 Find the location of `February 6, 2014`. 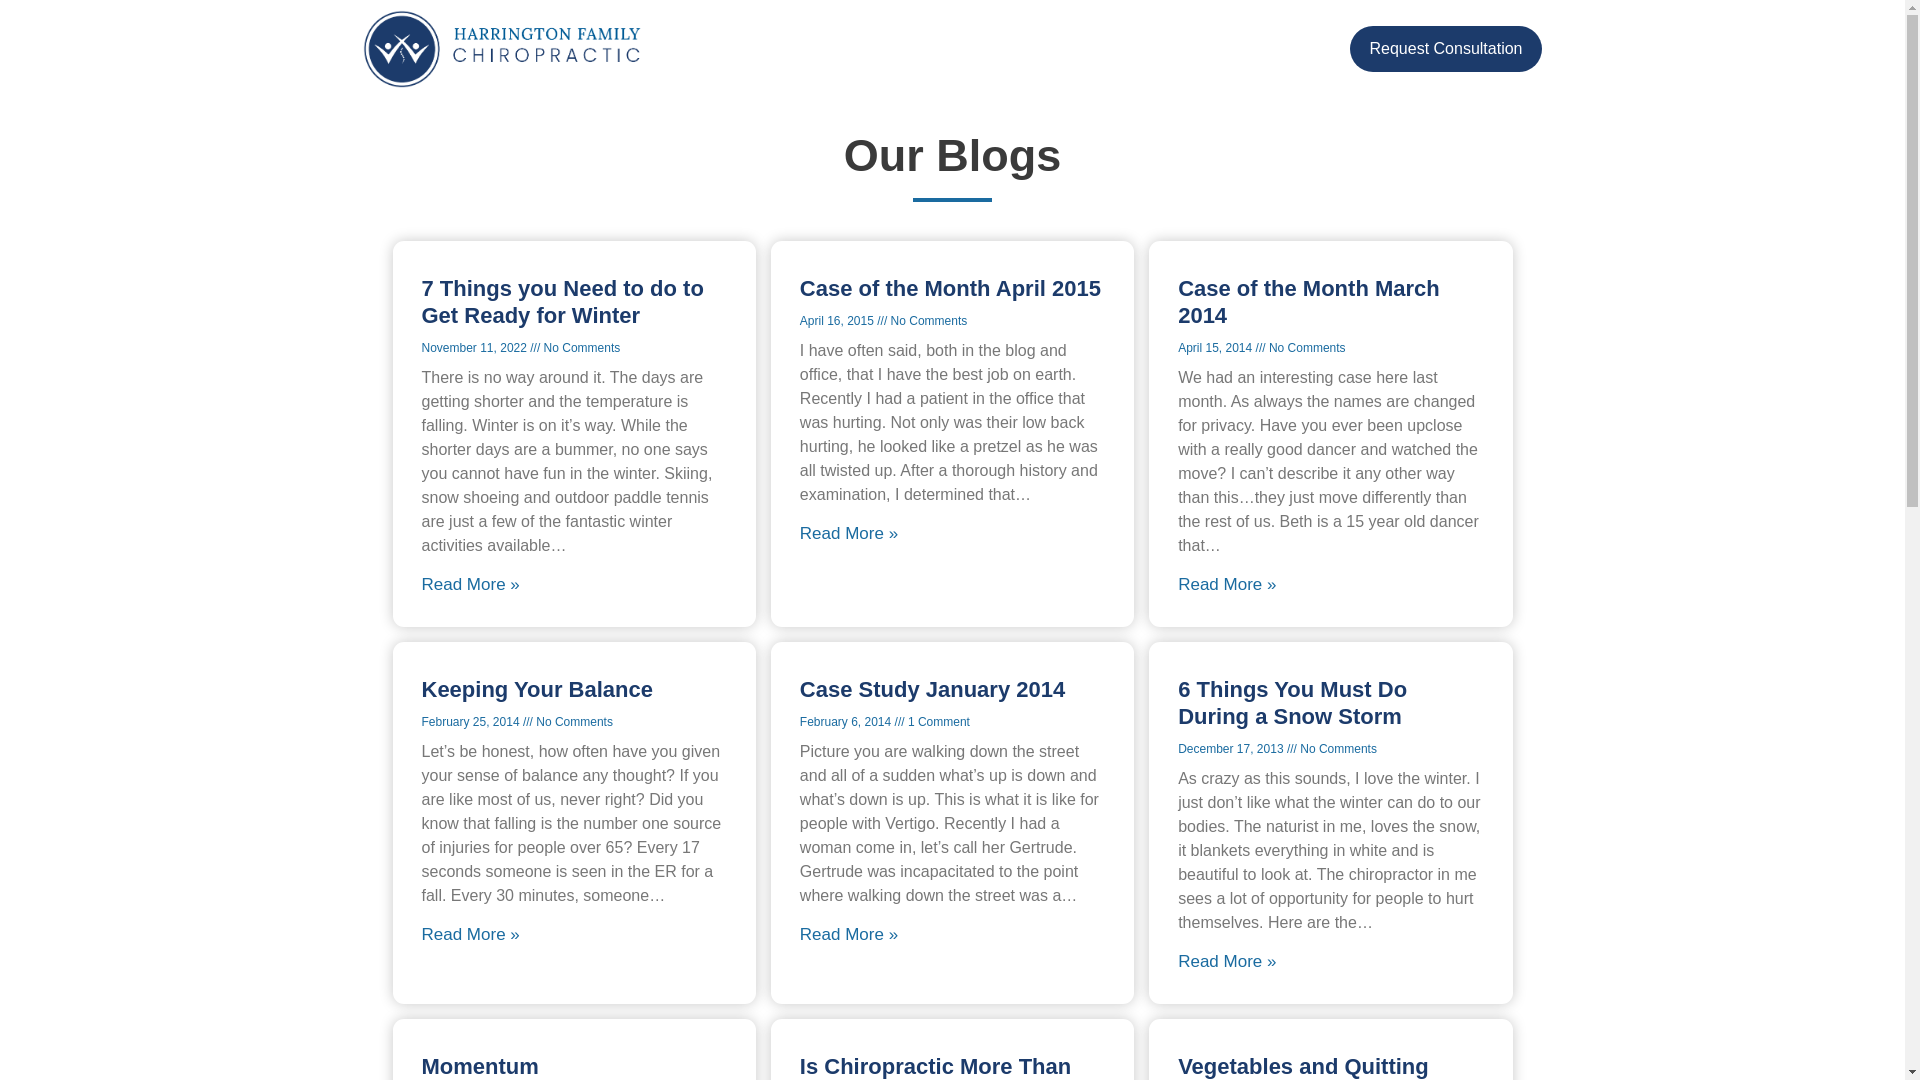

February 6, 2014 is located at coordinates (847, 722).